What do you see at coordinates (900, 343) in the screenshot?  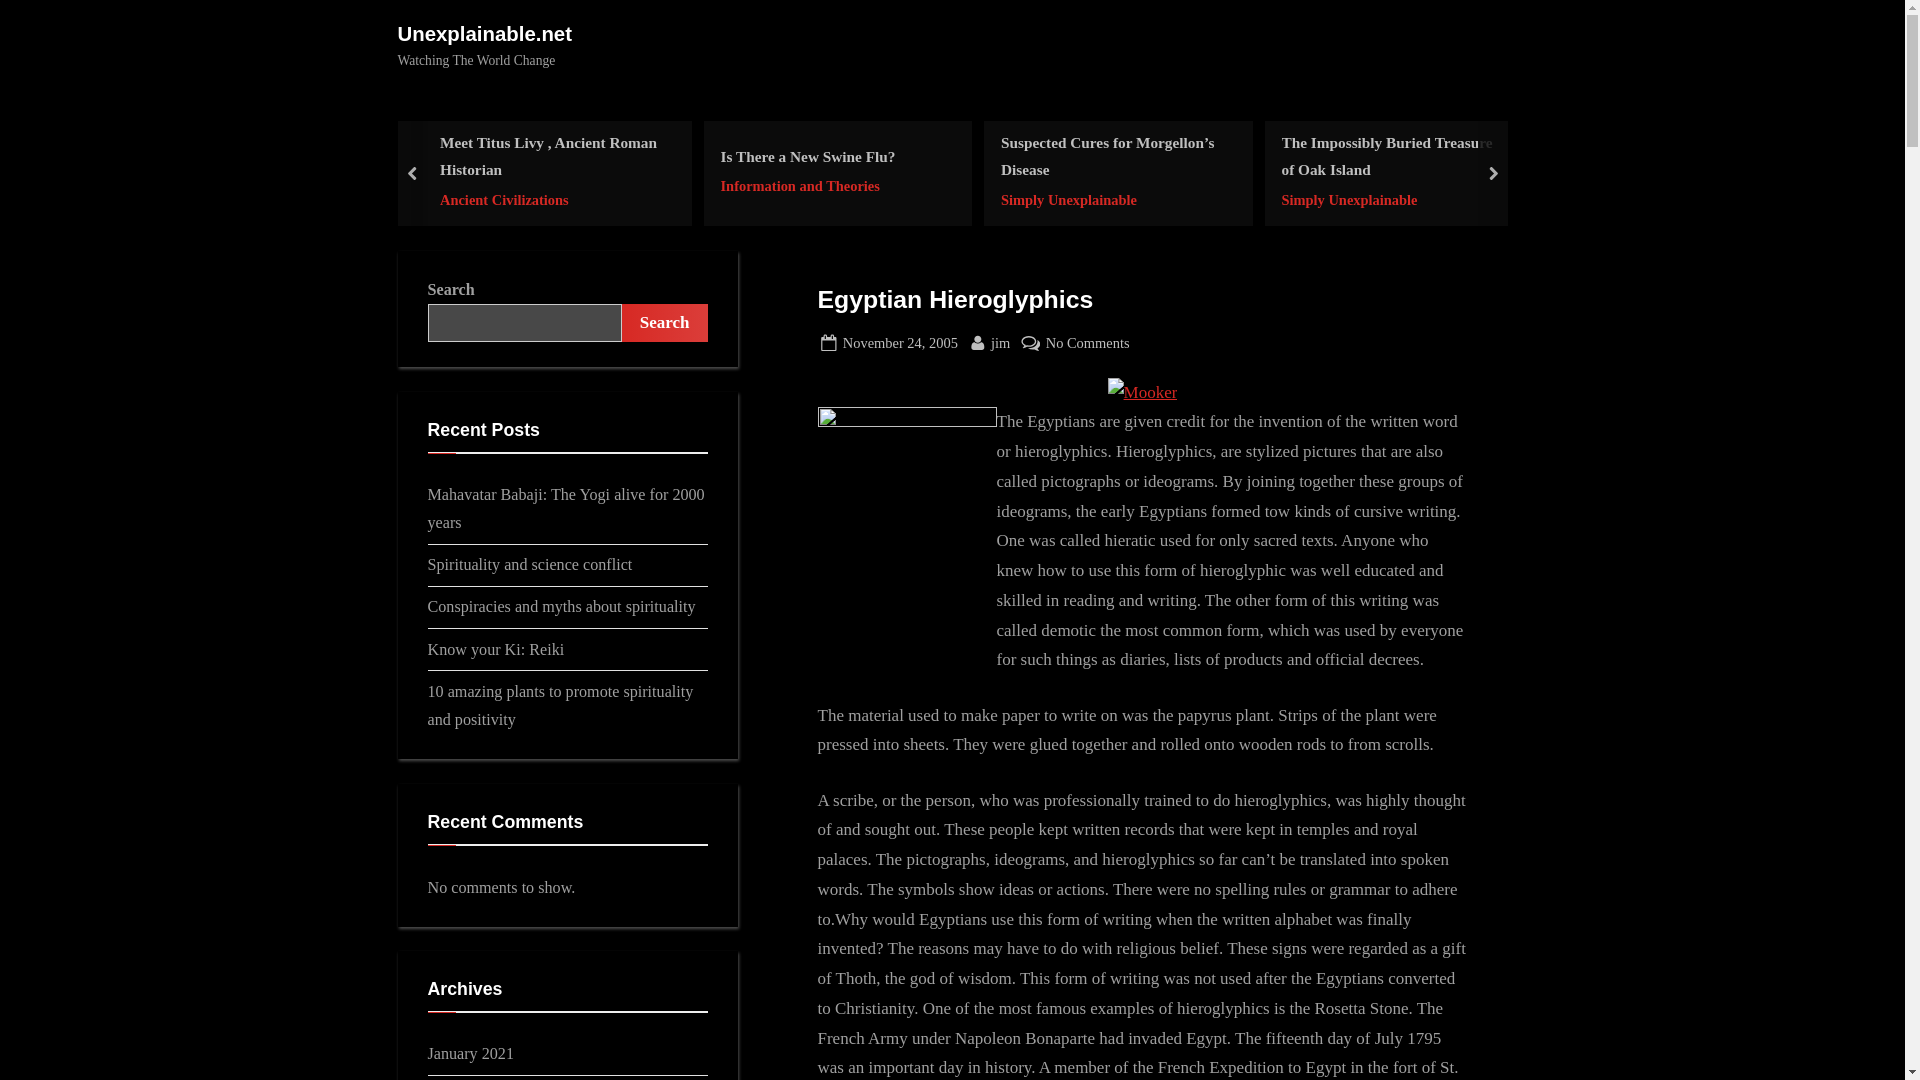 I see `Ancient Civilizations` at bounding box center [900, 343].